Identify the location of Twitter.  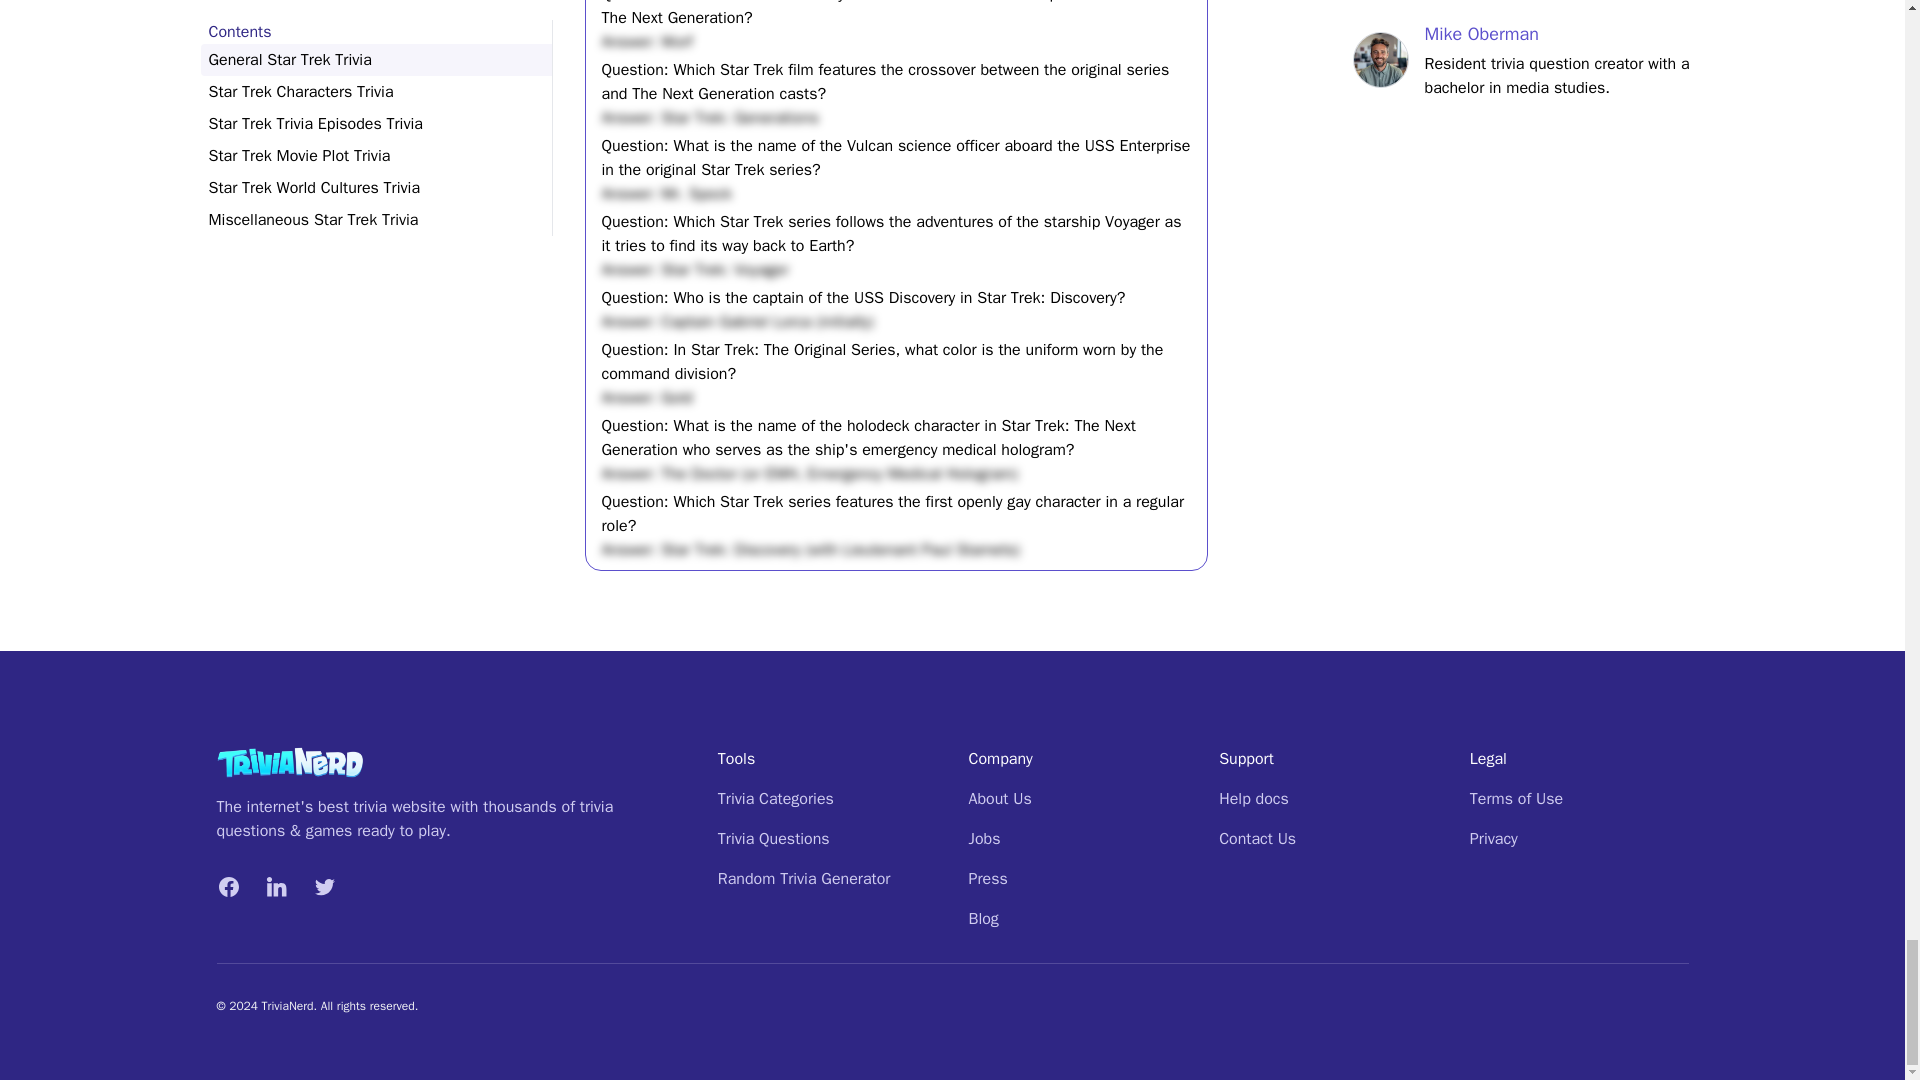
(324, 886).